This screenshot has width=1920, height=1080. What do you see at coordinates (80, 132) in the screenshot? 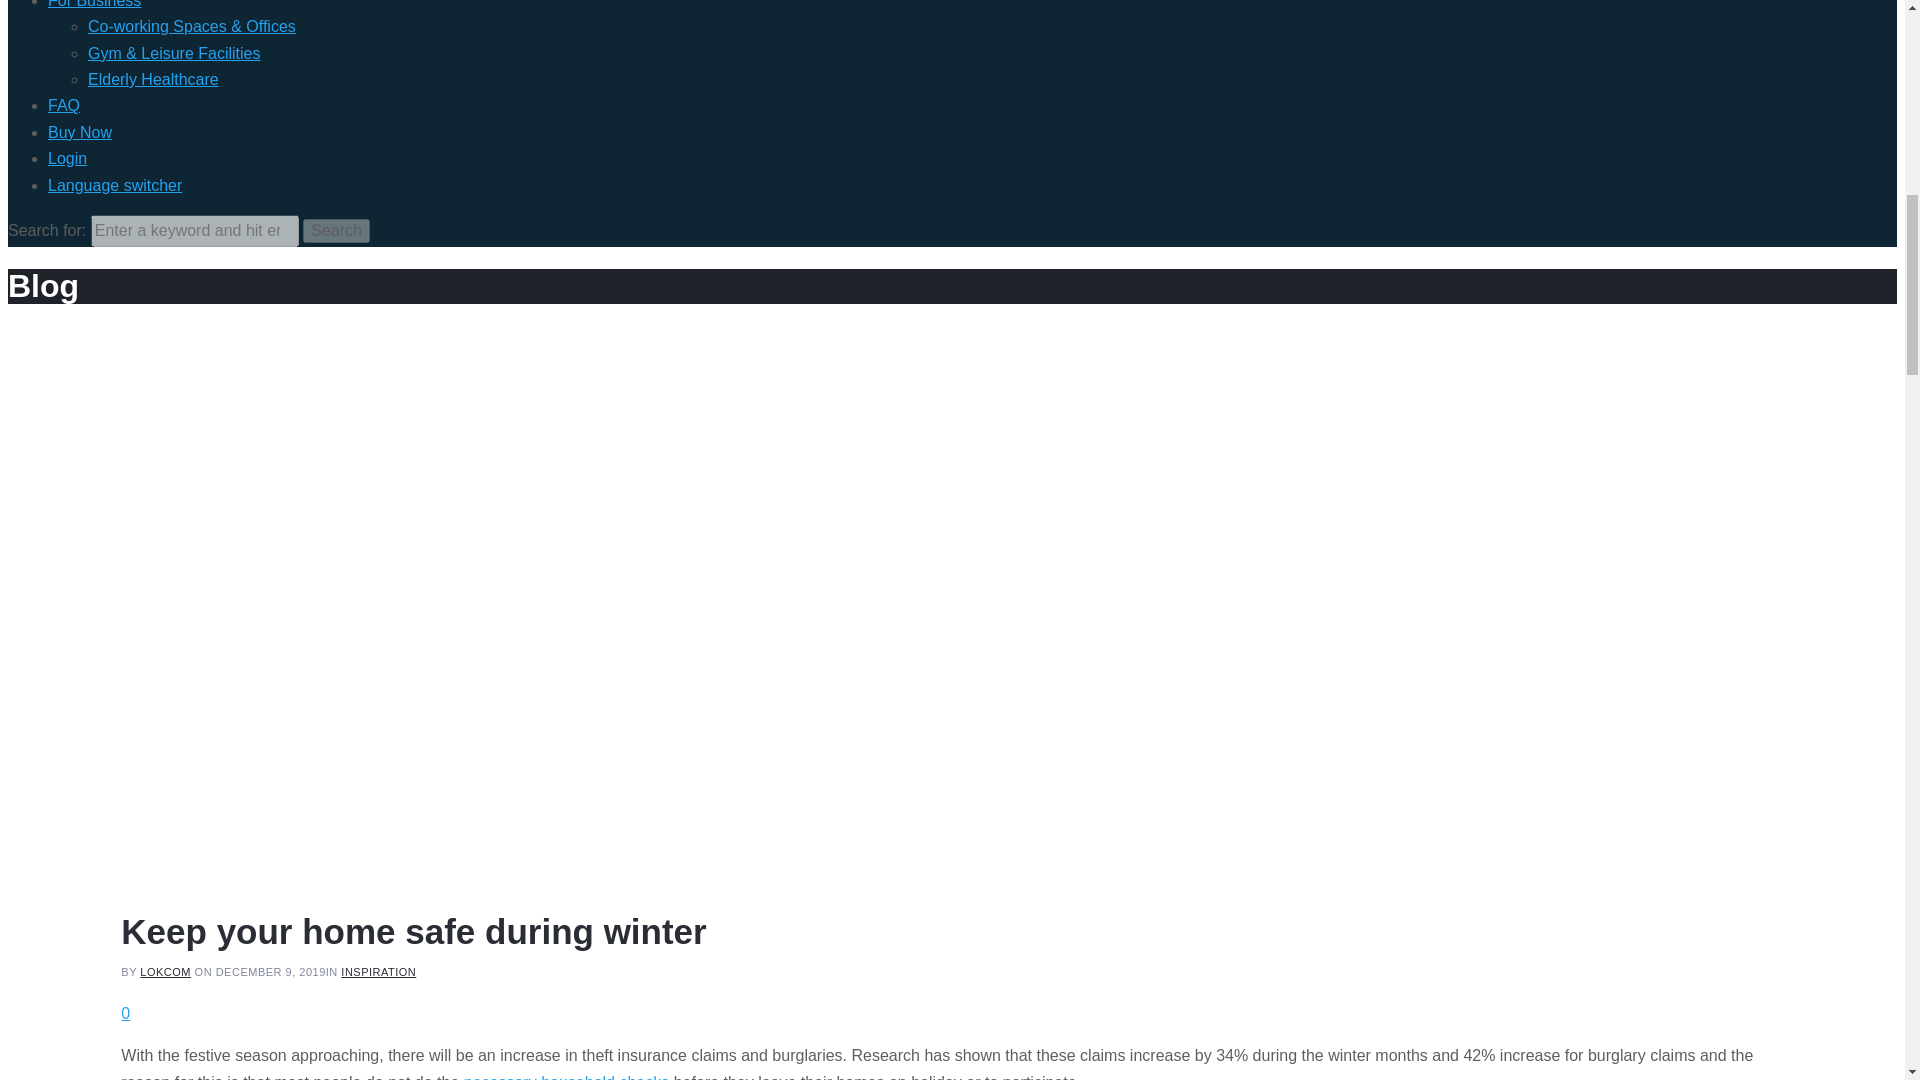
I see `Buy Now` at bounding box center [80, 132].